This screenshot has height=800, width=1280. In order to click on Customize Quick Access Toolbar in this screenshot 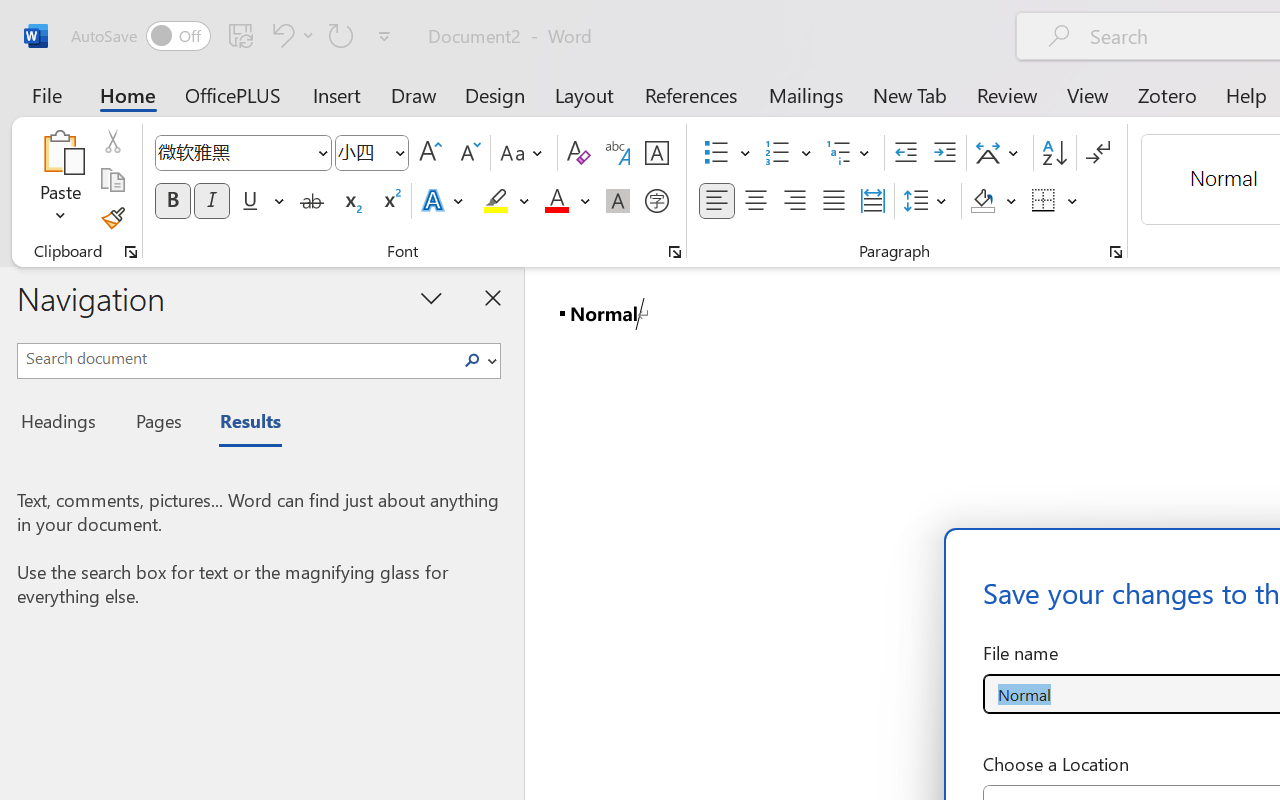, I will do `click(384, 36)`.